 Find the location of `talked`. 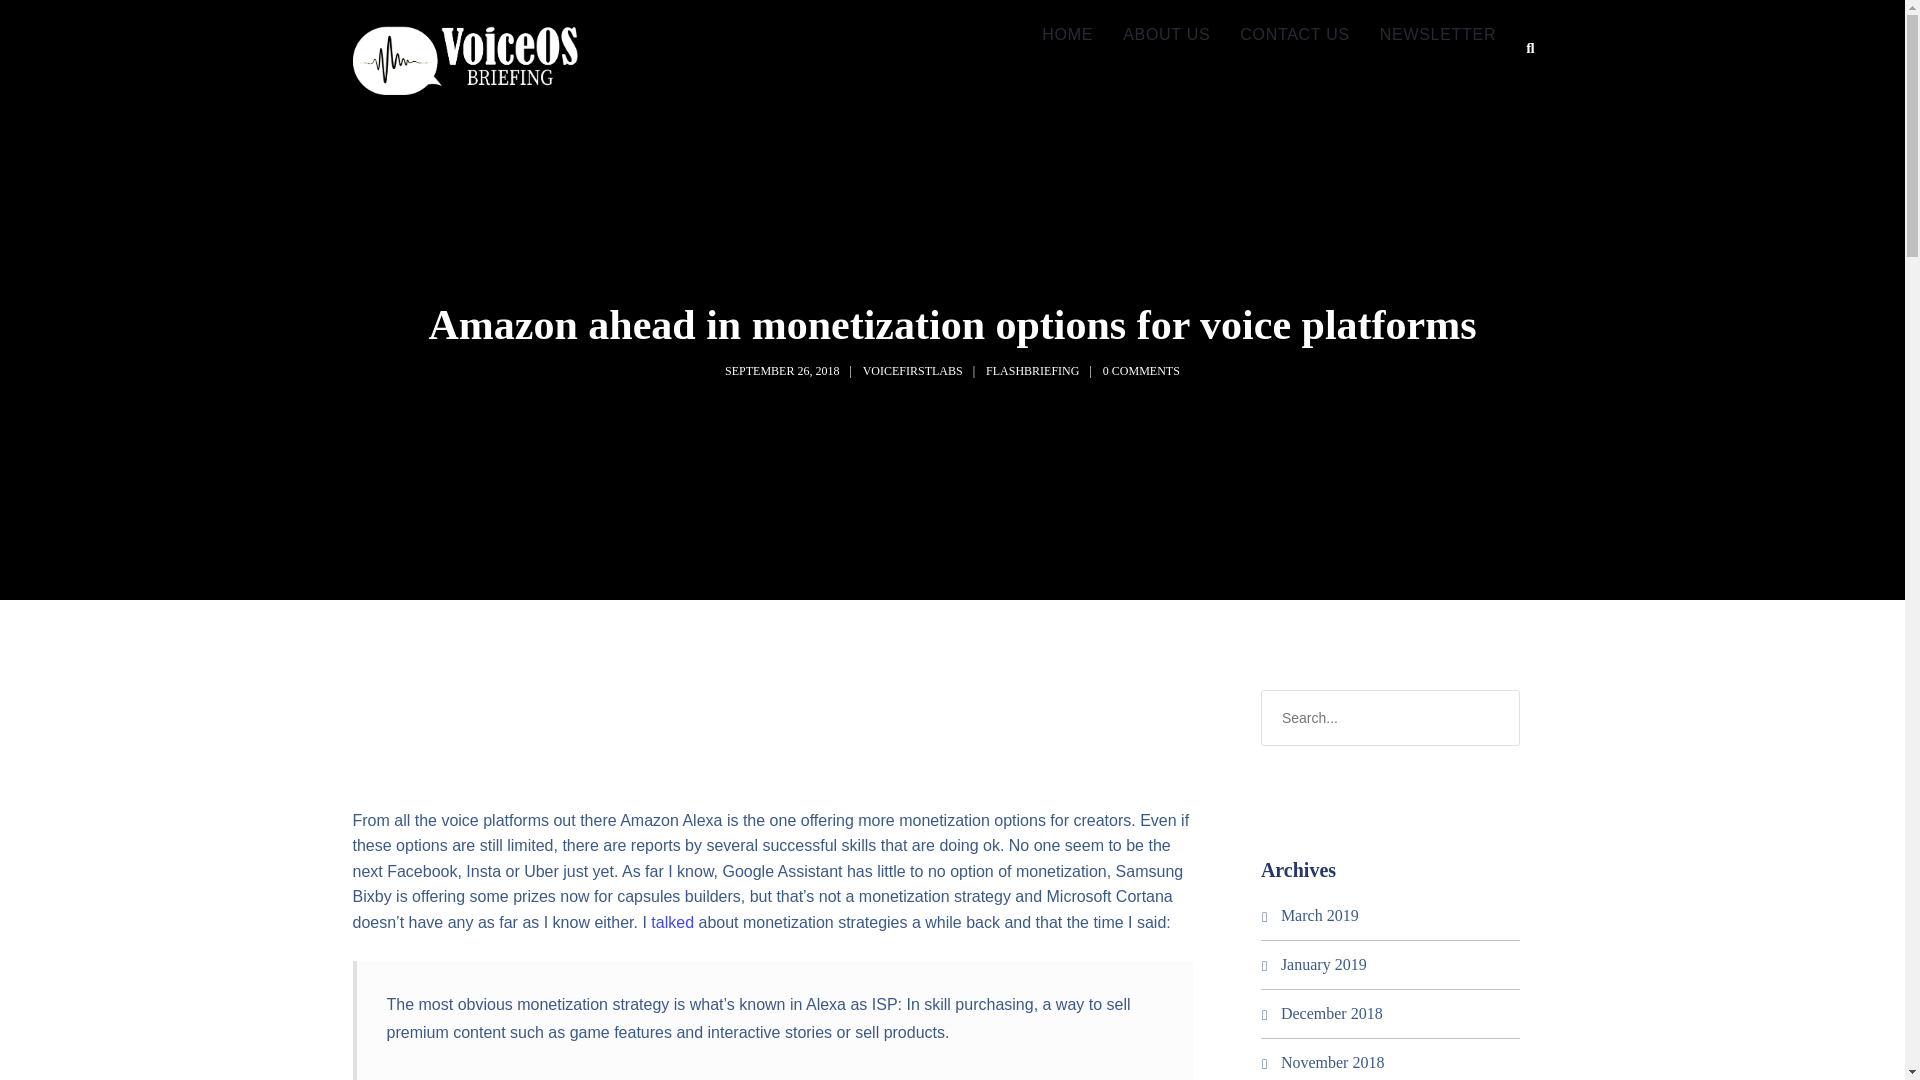

talked is located at coordinates (672, 922).